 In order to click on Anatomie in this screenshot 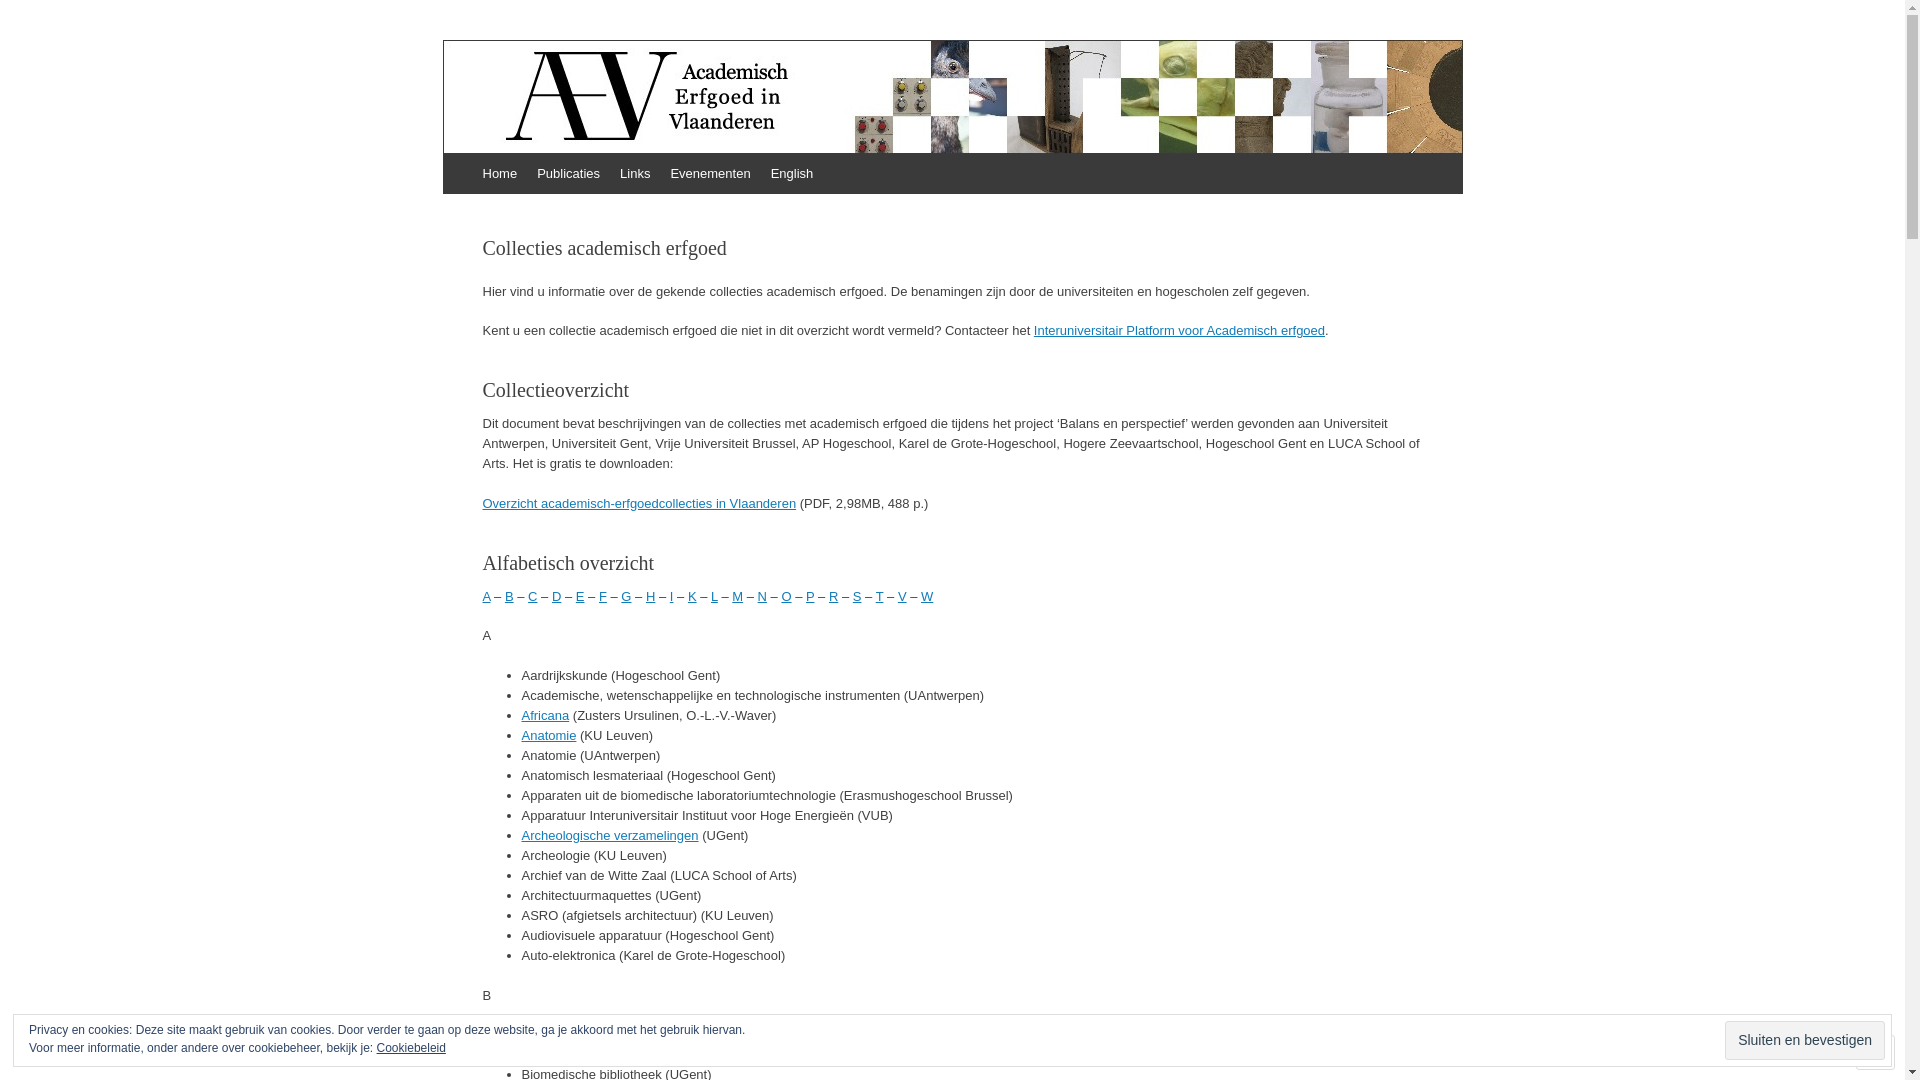, I will do `click(550, 736)`.